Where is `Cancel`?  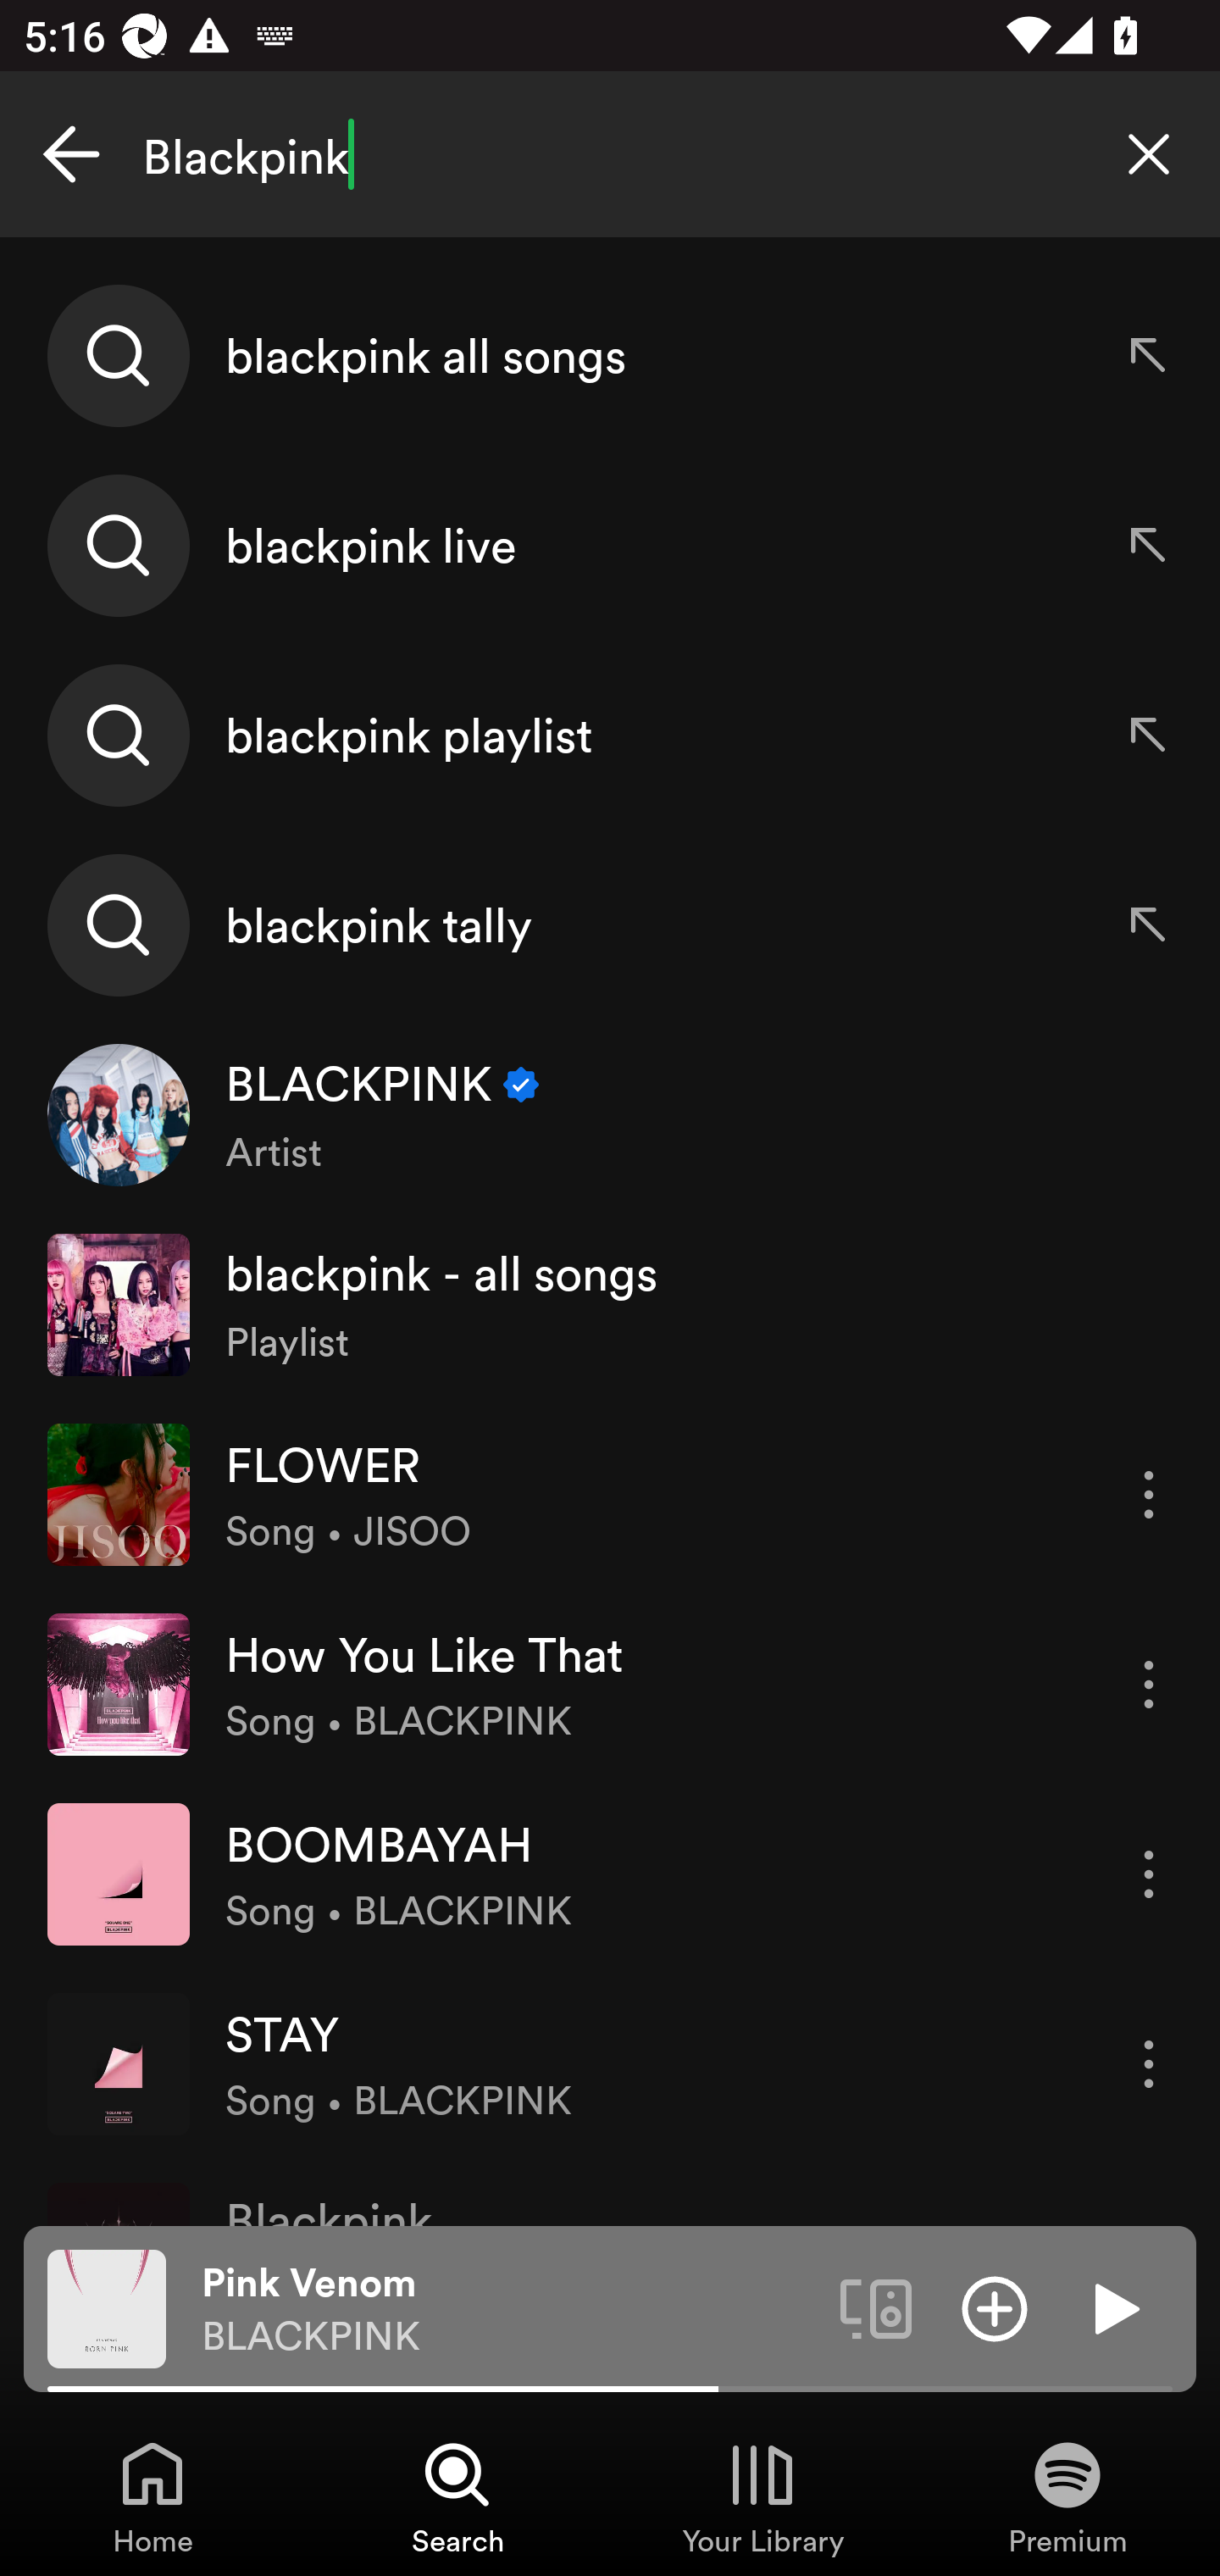 Cancel is located at coordinates (71, 154).